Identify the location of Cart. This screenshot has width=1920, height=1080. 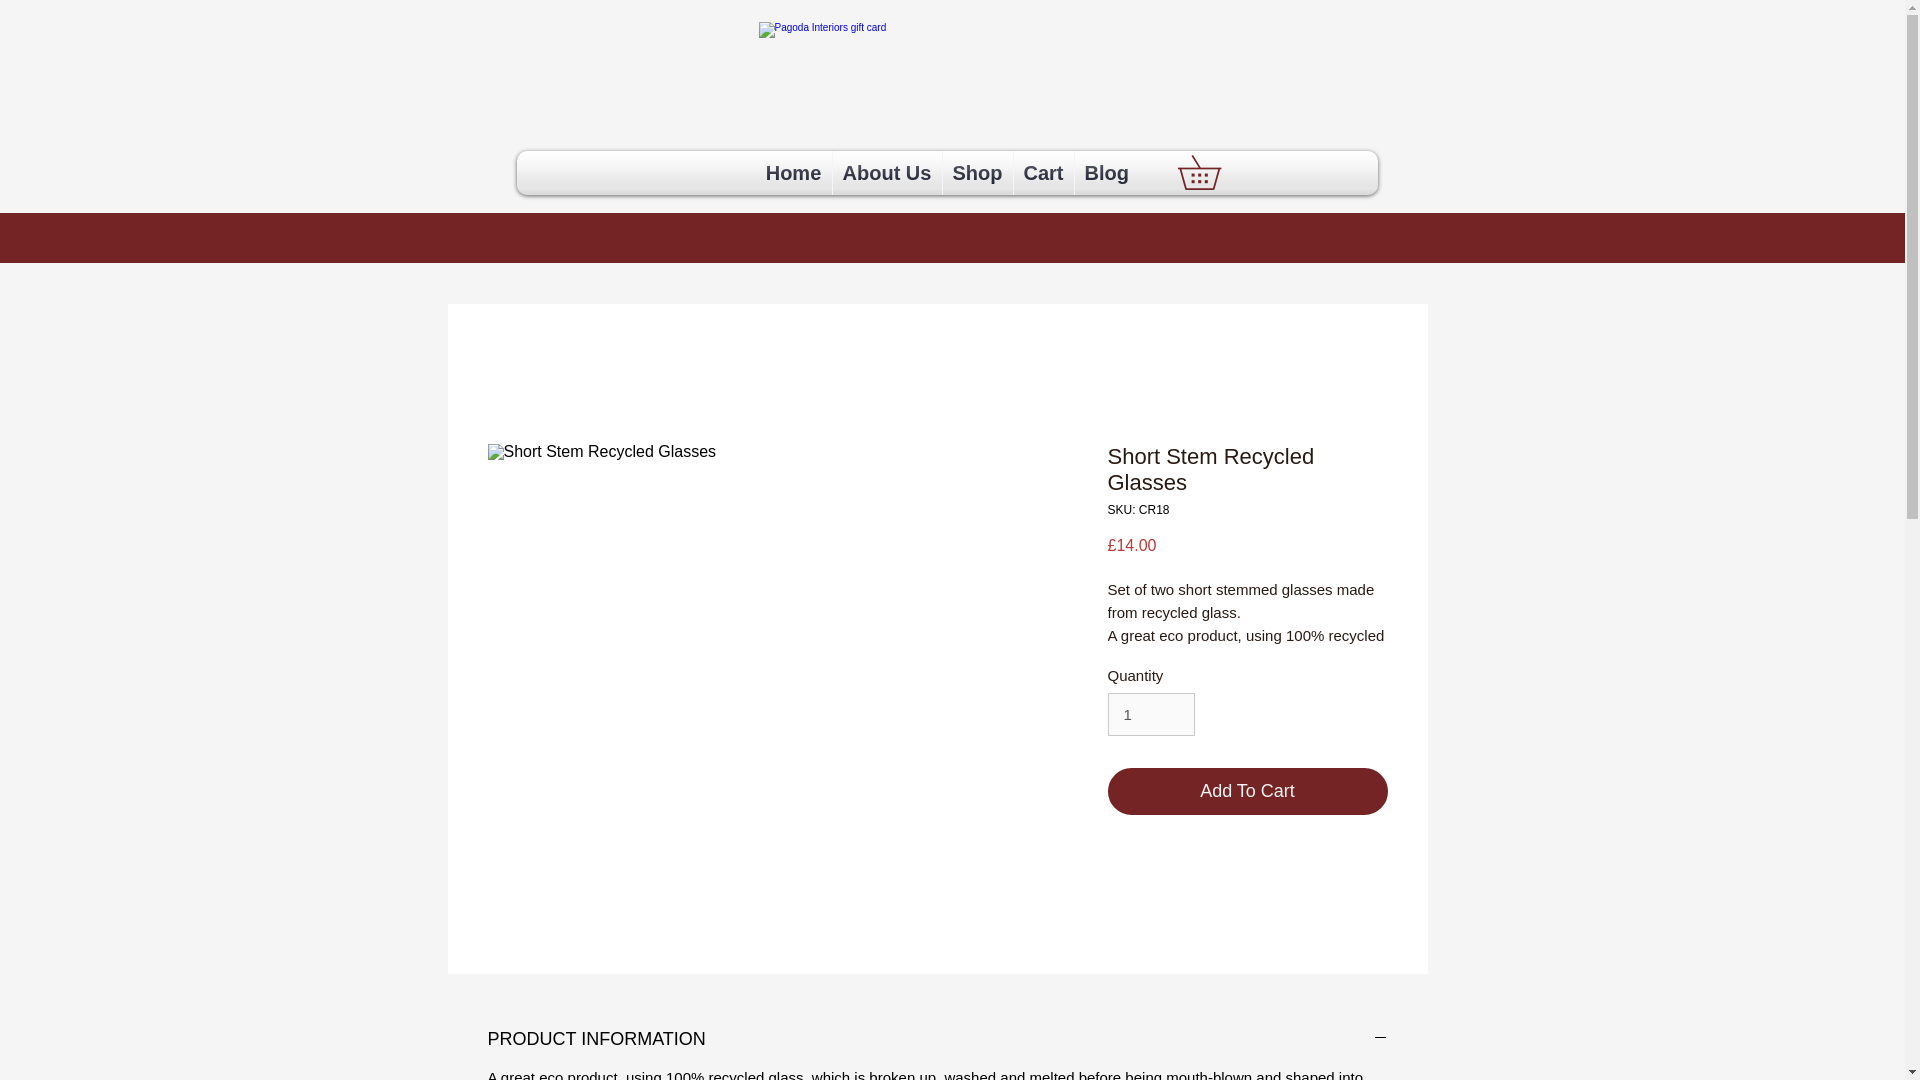
(1043, 173).